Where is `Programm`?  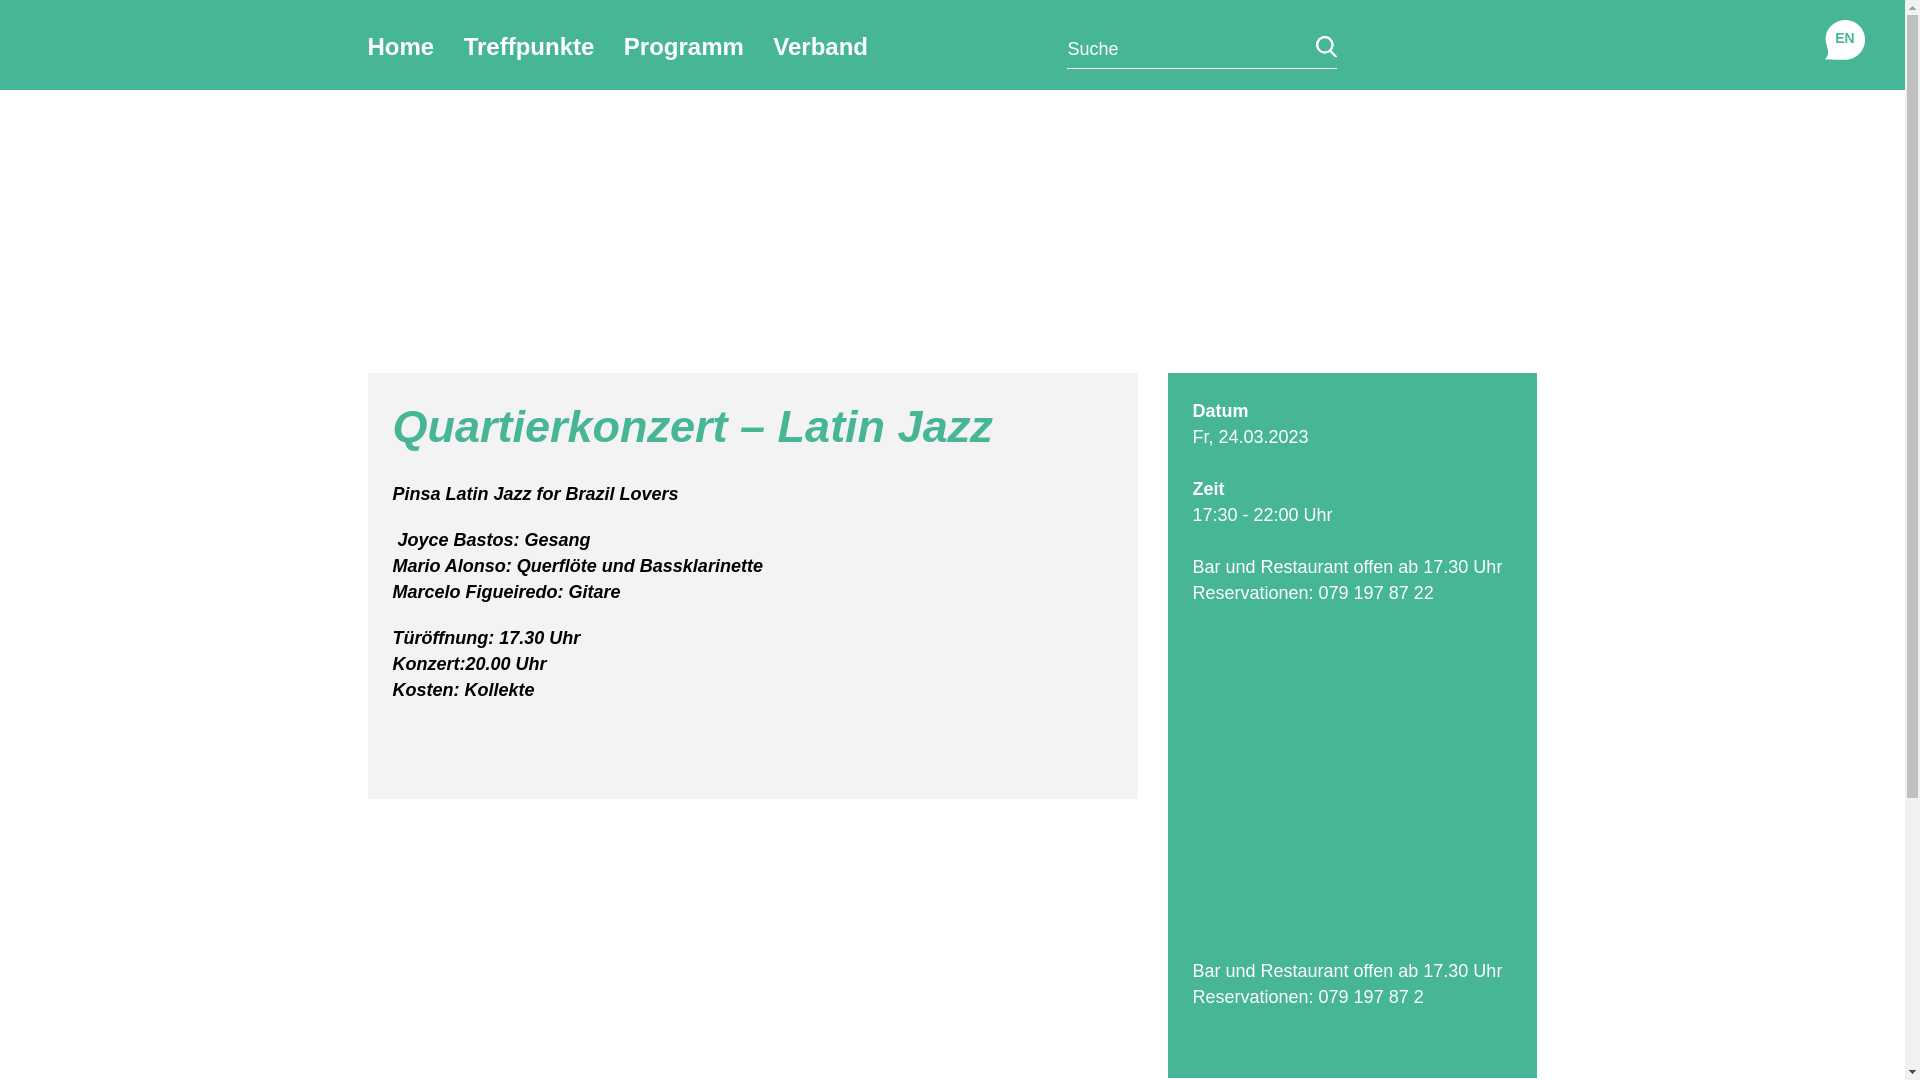 Programm is located at coordinates (684, 46).